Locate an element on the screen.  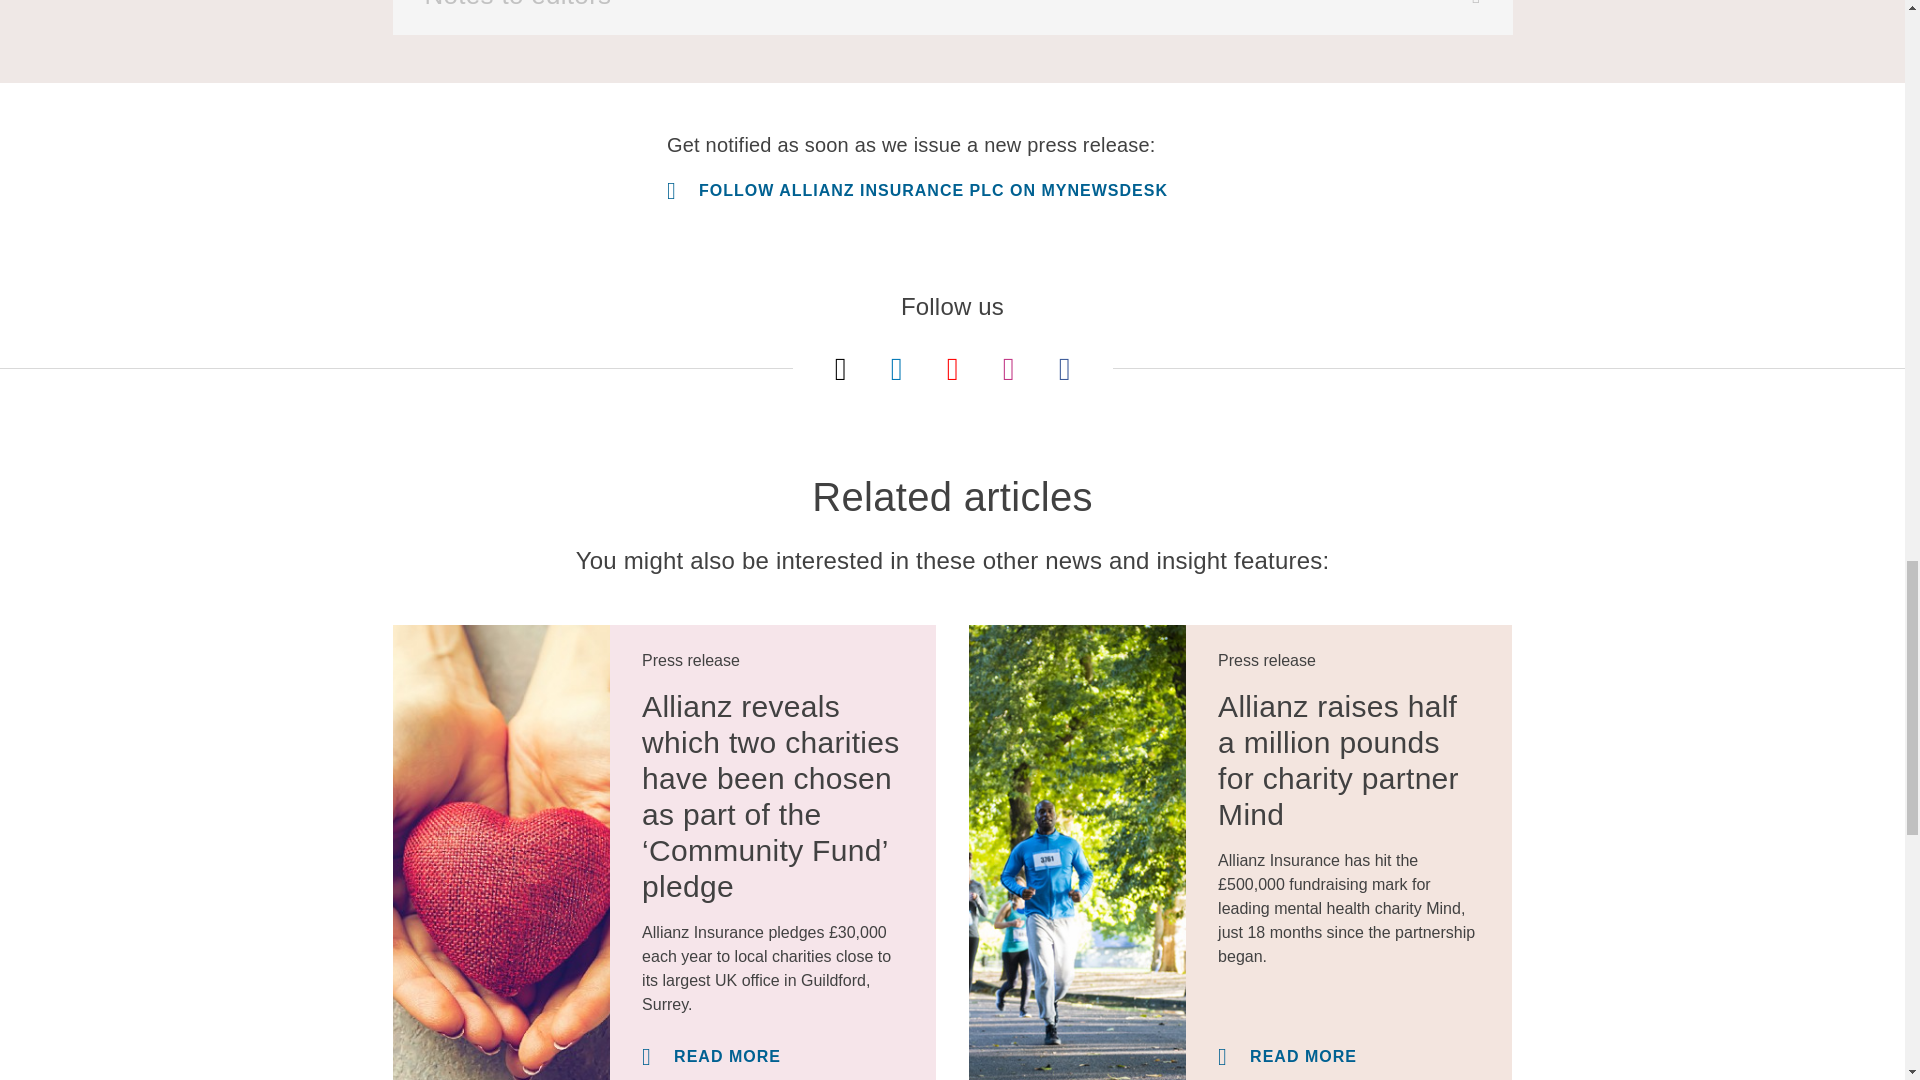
link to Allianz Insurance on Youtube is located at coordinates (952, 368).